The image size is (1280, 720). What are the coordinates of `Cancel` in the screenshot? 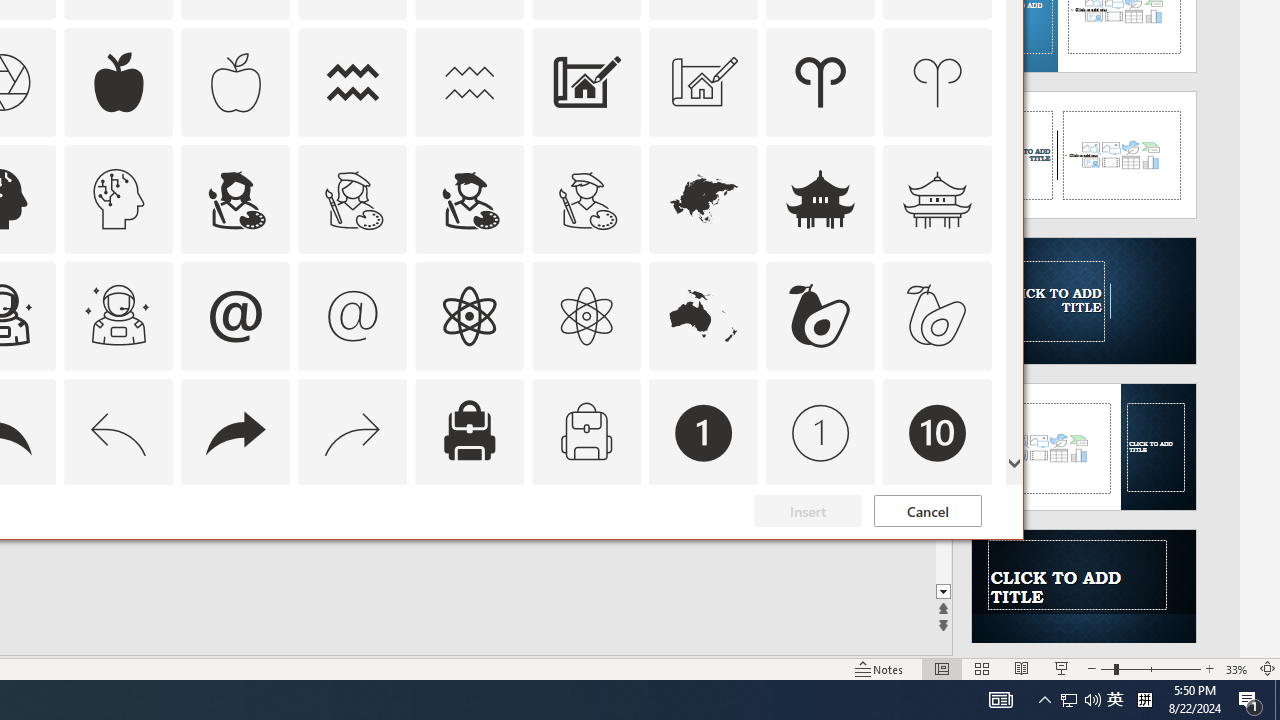 It's located at (928, 511).